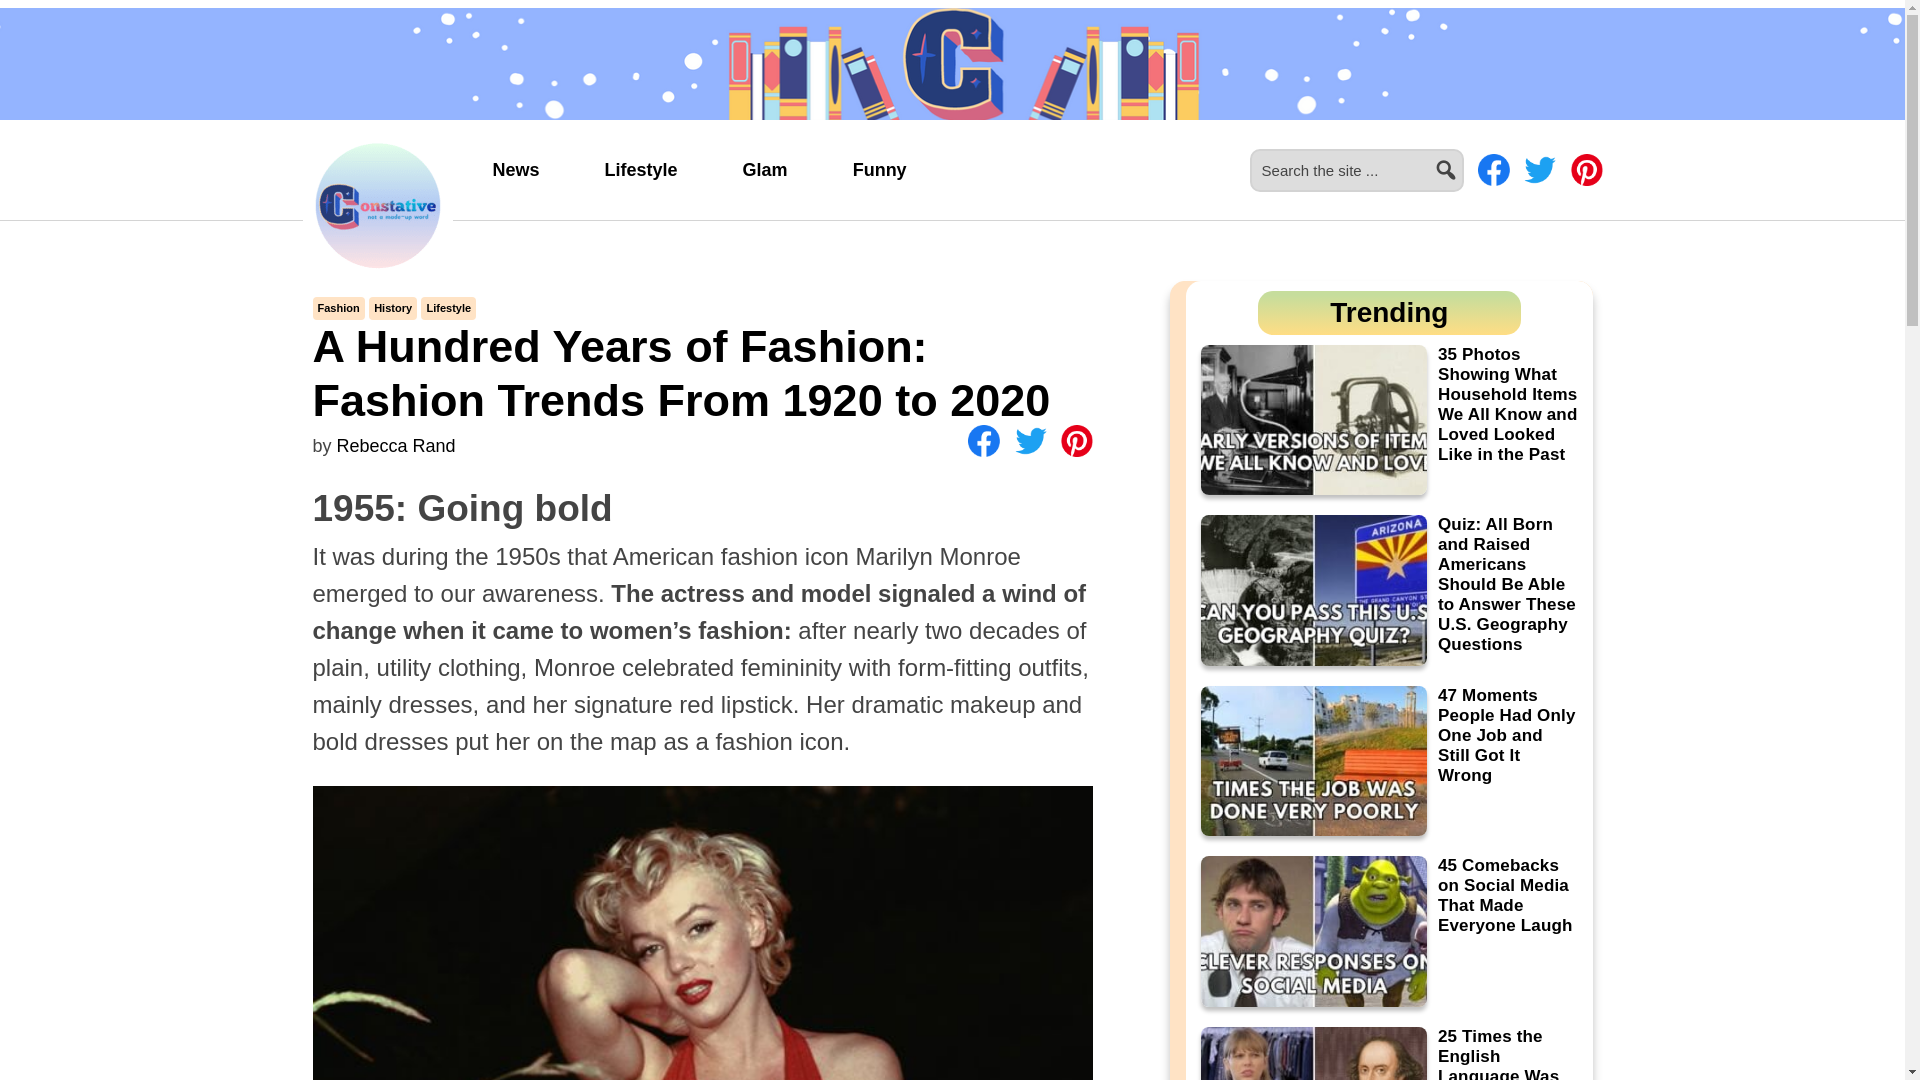 The image size is (1920, 1080). I want to click on Lifestyle, so click(448, 308).